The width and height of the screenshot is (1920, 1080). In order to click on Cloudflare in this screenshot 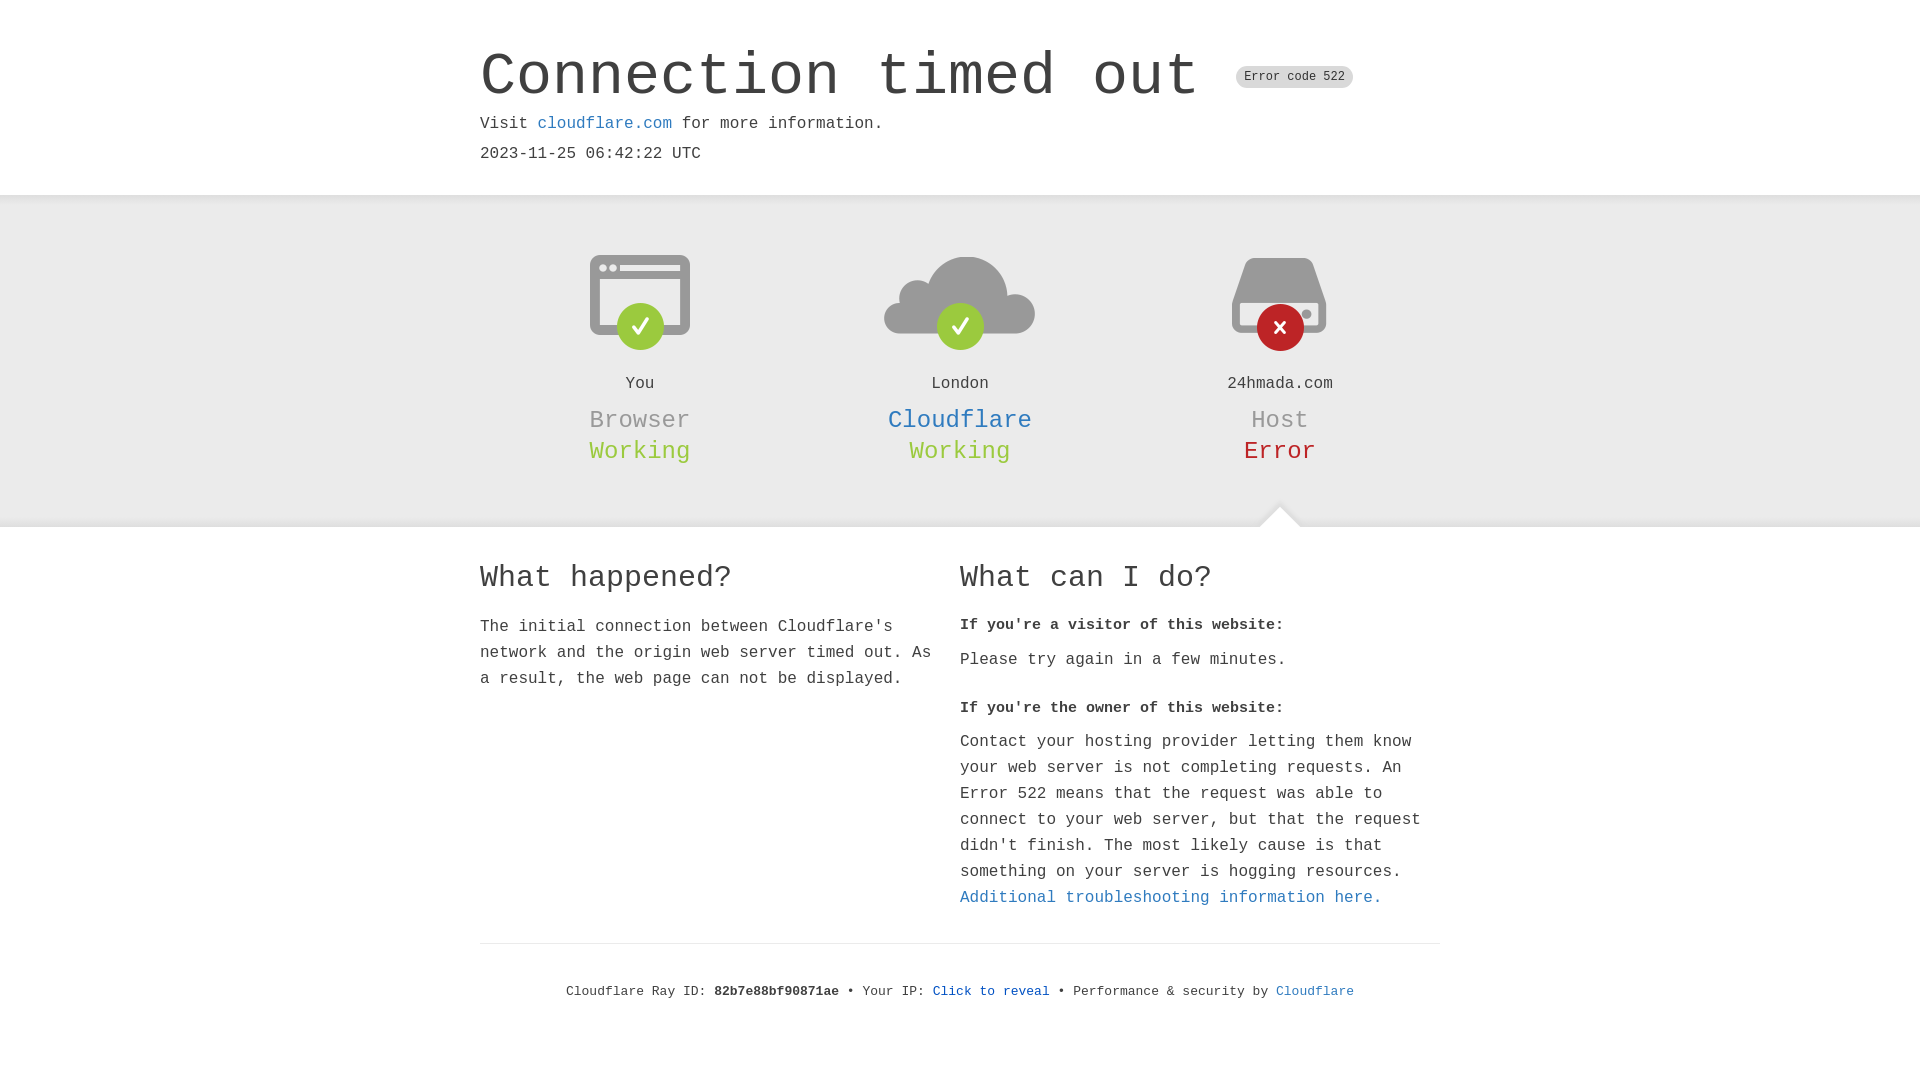, I will do `click(960, 420)`.